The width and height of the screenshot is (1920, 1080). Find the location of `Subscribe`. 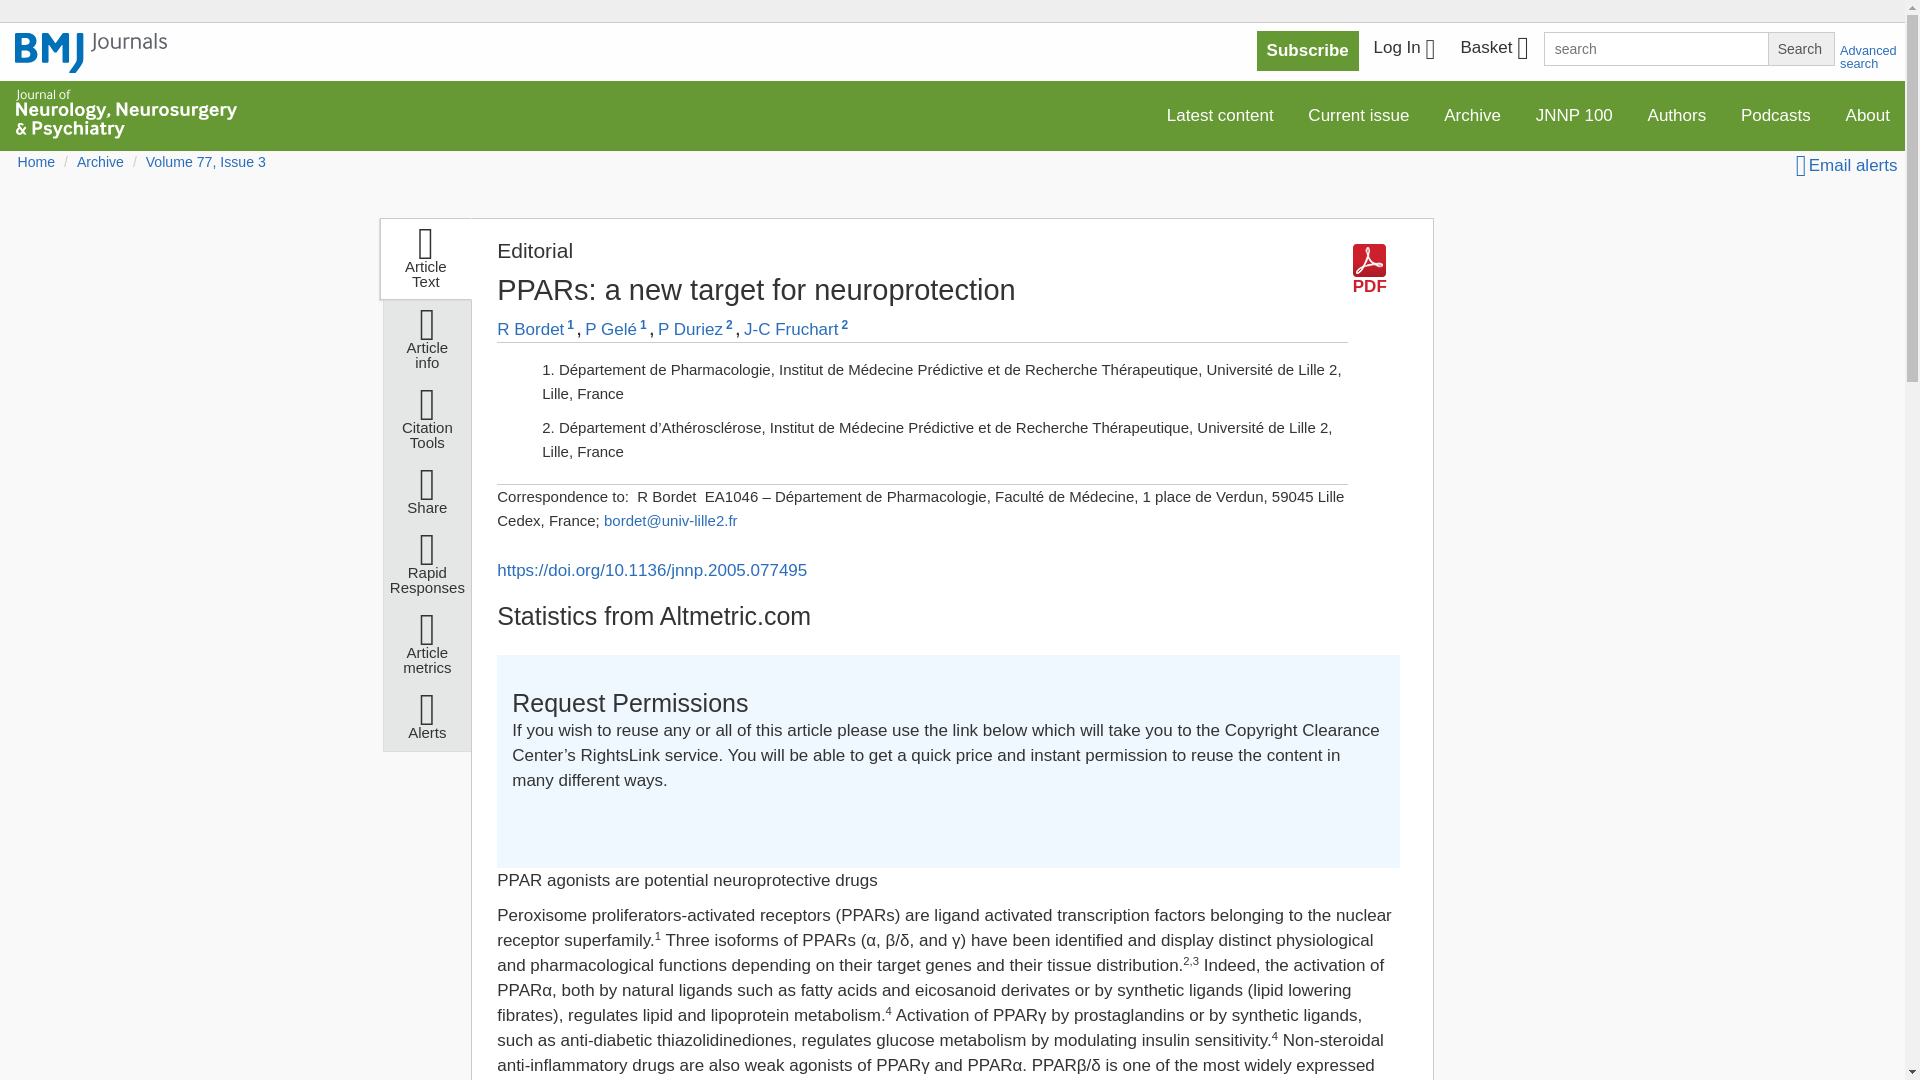

Subscribe is located at coordinates (1308, 51).